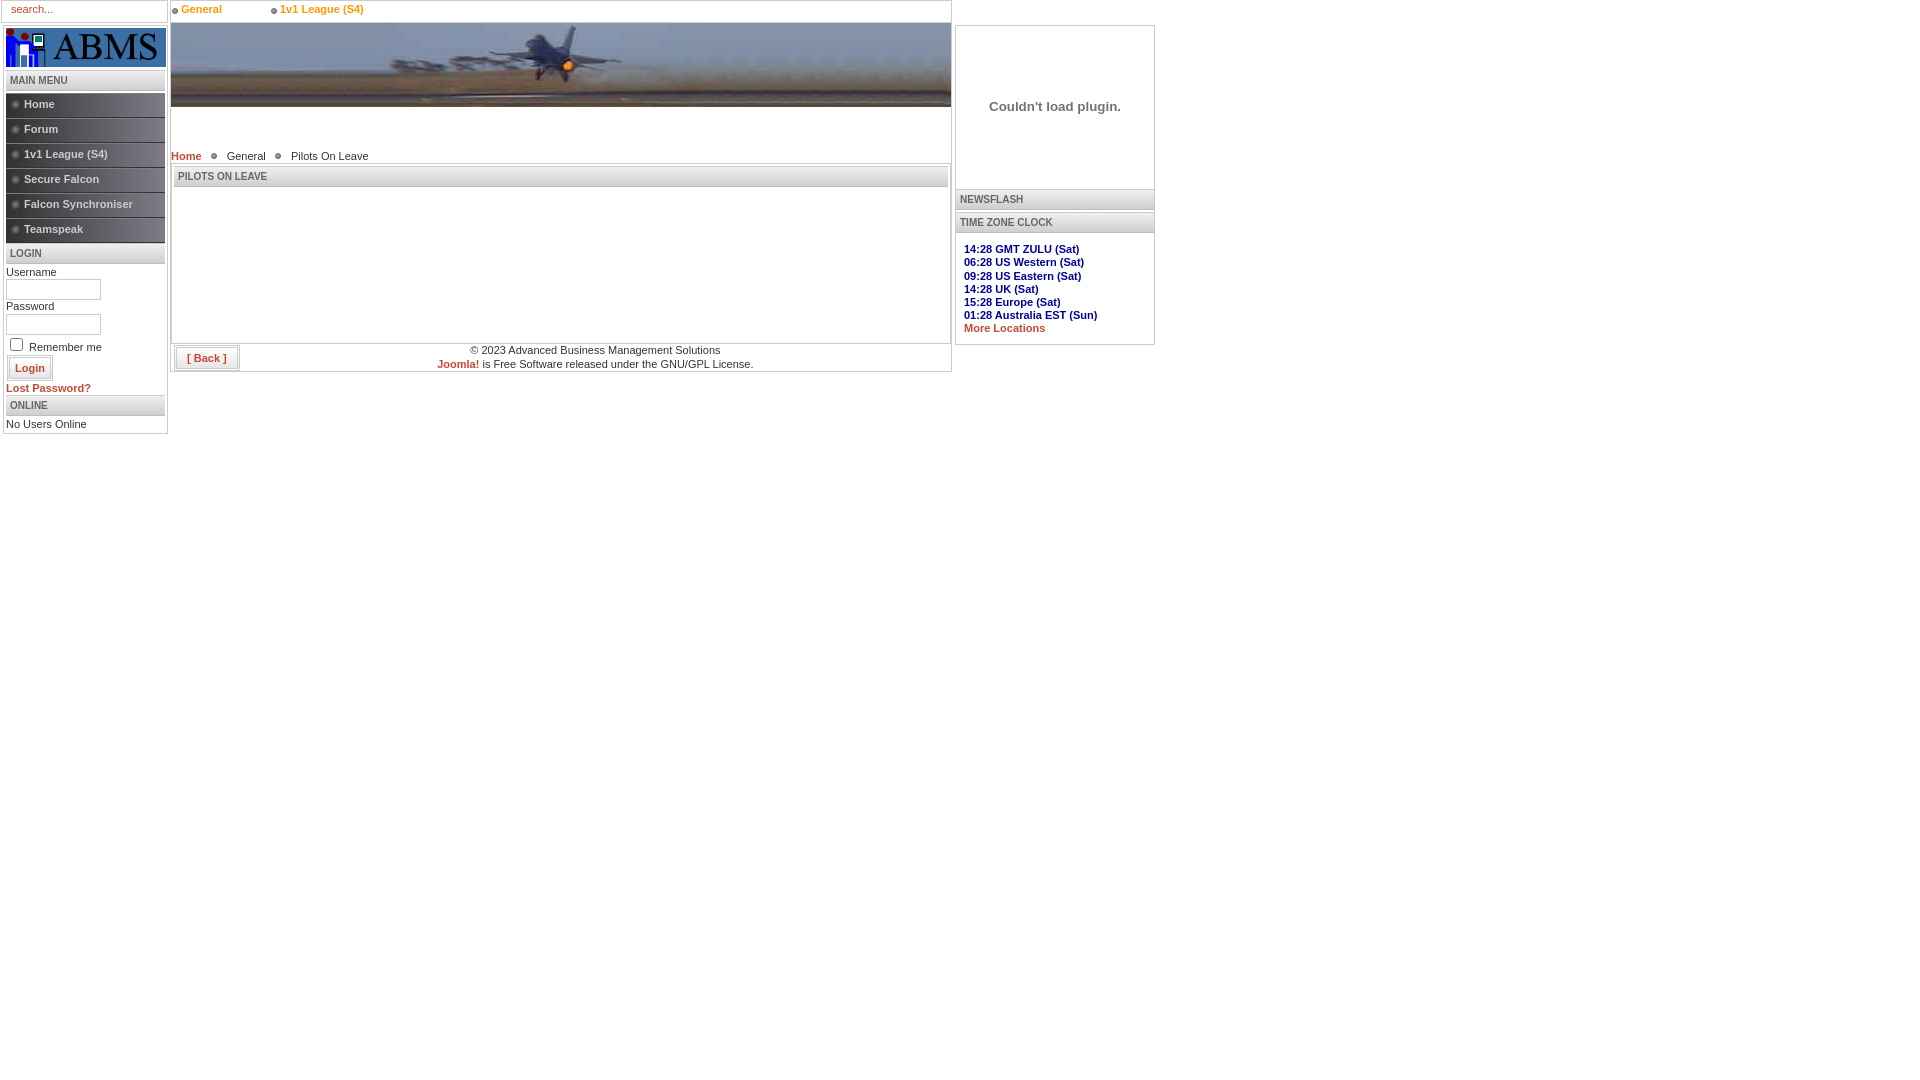 This screenshot has width=1920, height=1080. I want to click on More Locations, so click(1004, 328).